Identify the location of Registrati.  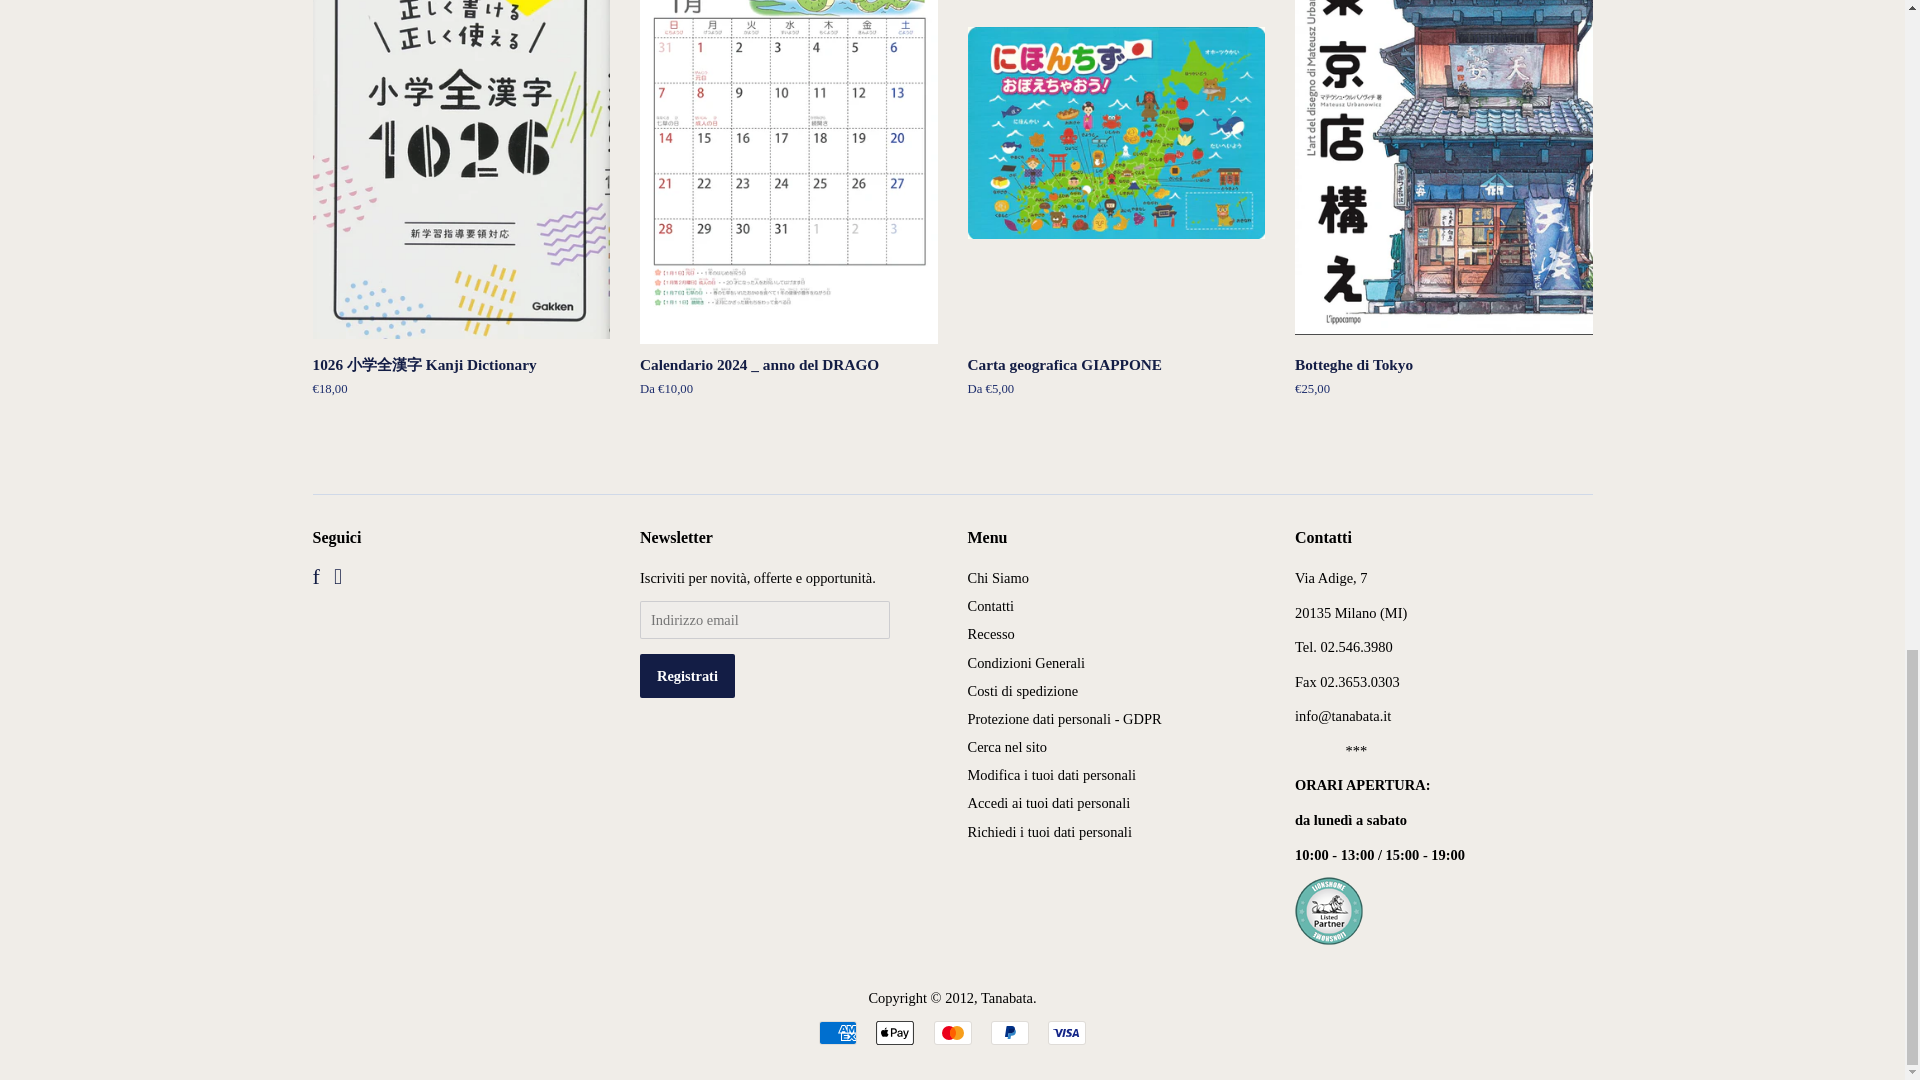
(687, 676).